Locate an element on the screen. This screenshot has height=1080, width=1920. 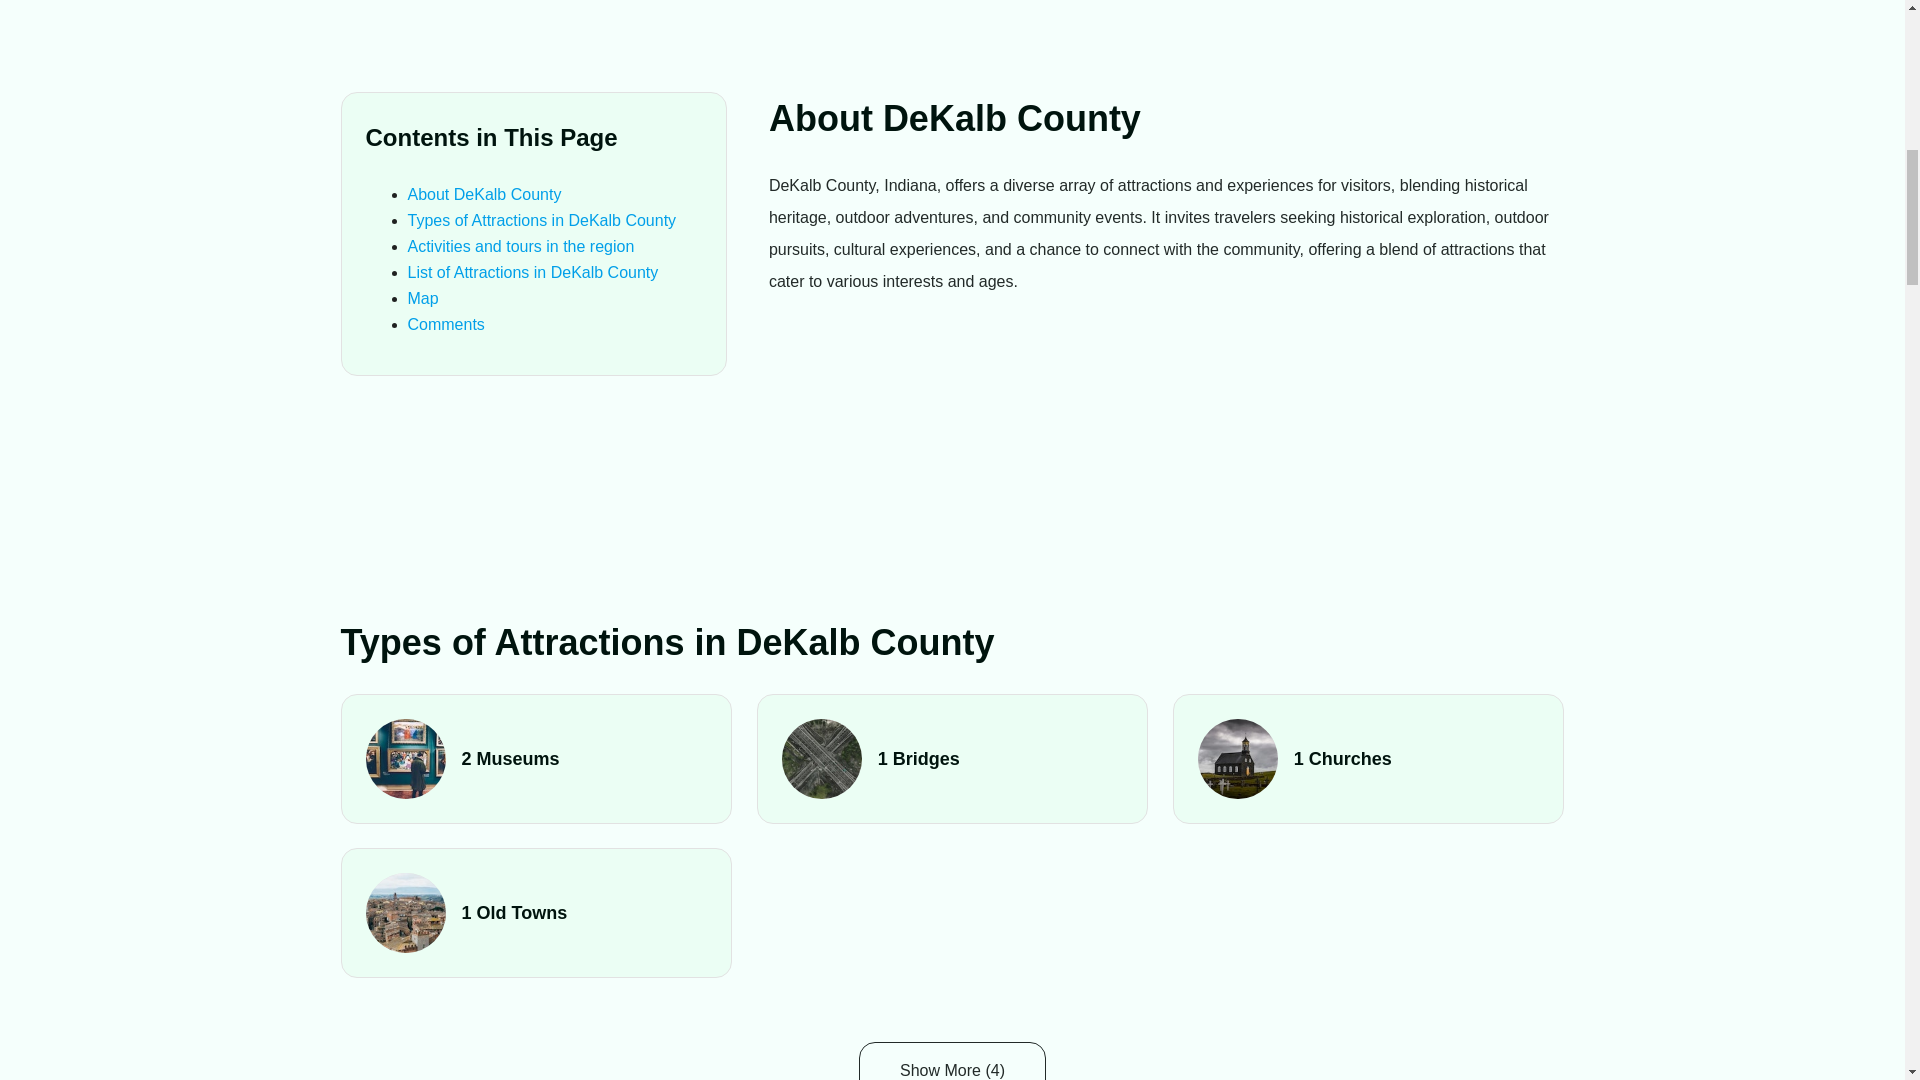
1 Churches is located at coordinates (1368, 759).